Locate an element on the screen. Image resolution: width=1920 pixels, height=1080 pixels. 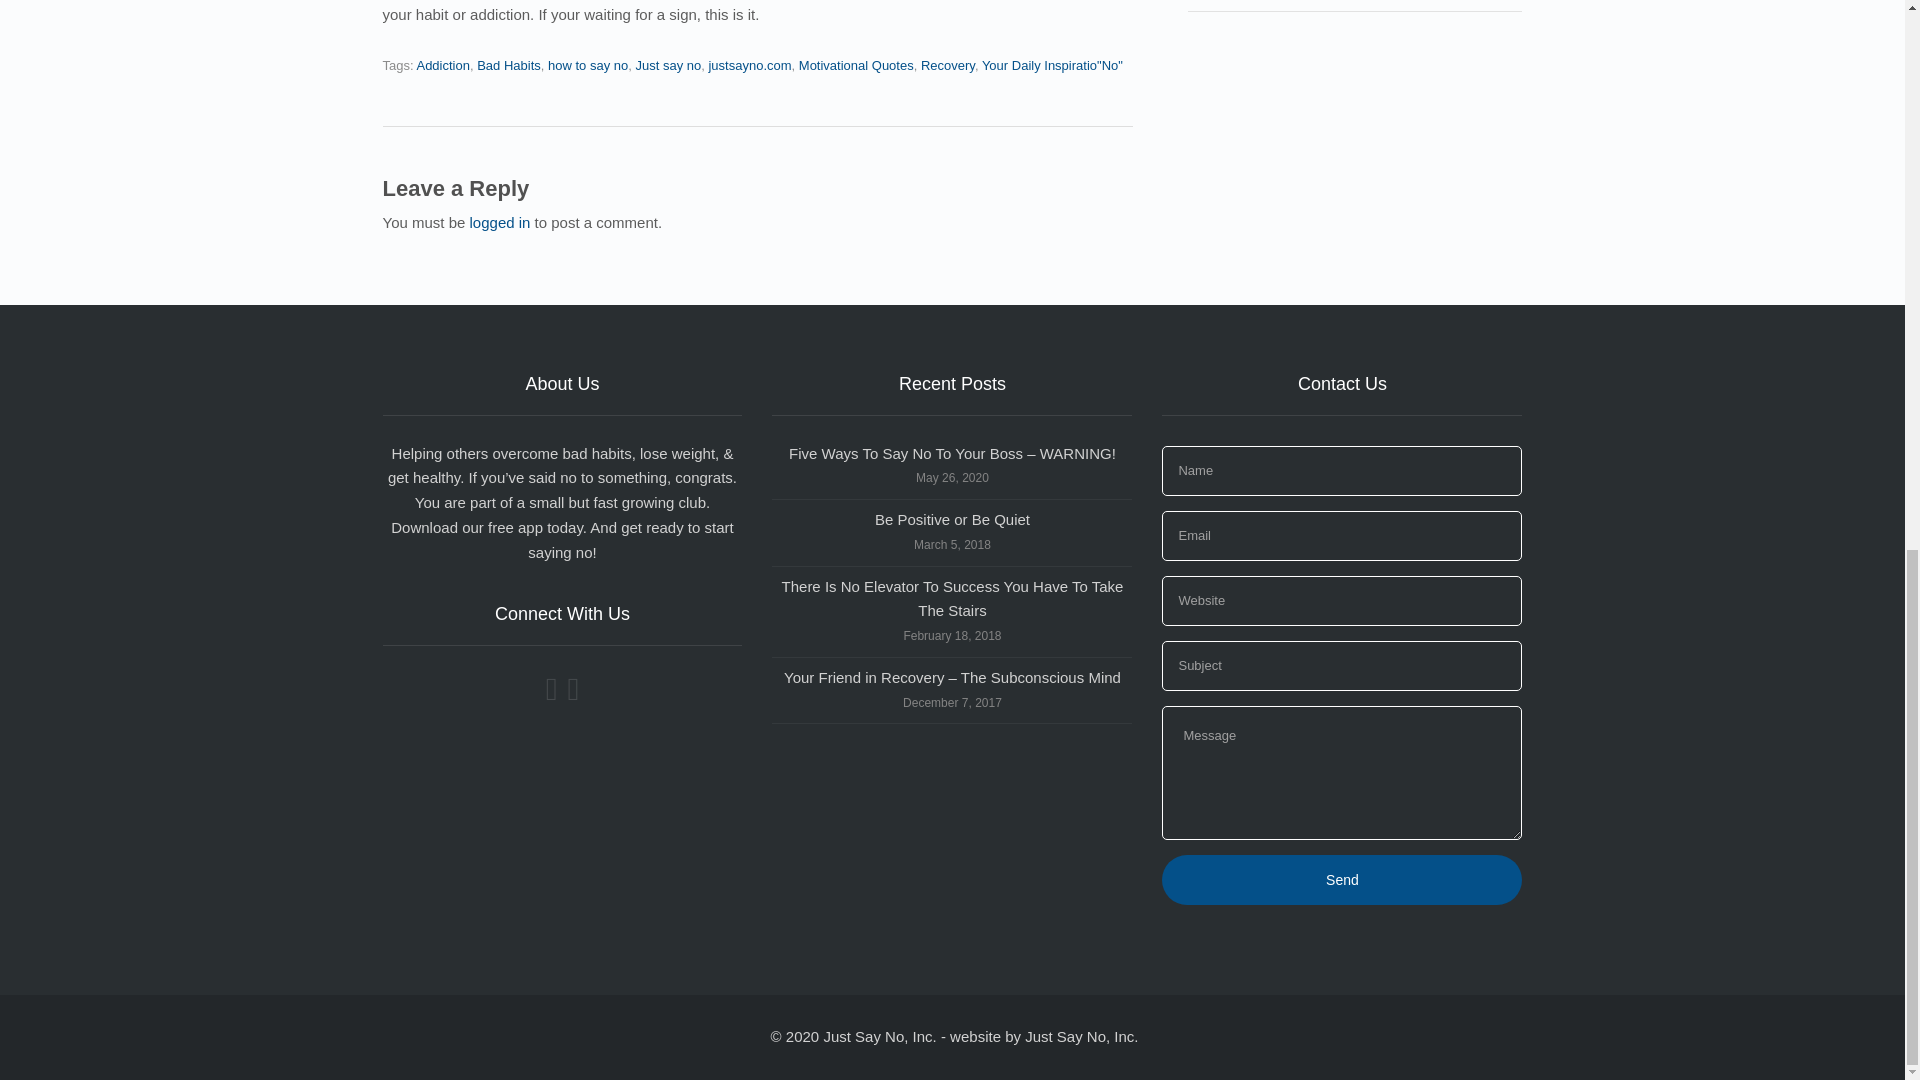
Your Daily Inspiratio"No" is located at coordinates (1052, 66).